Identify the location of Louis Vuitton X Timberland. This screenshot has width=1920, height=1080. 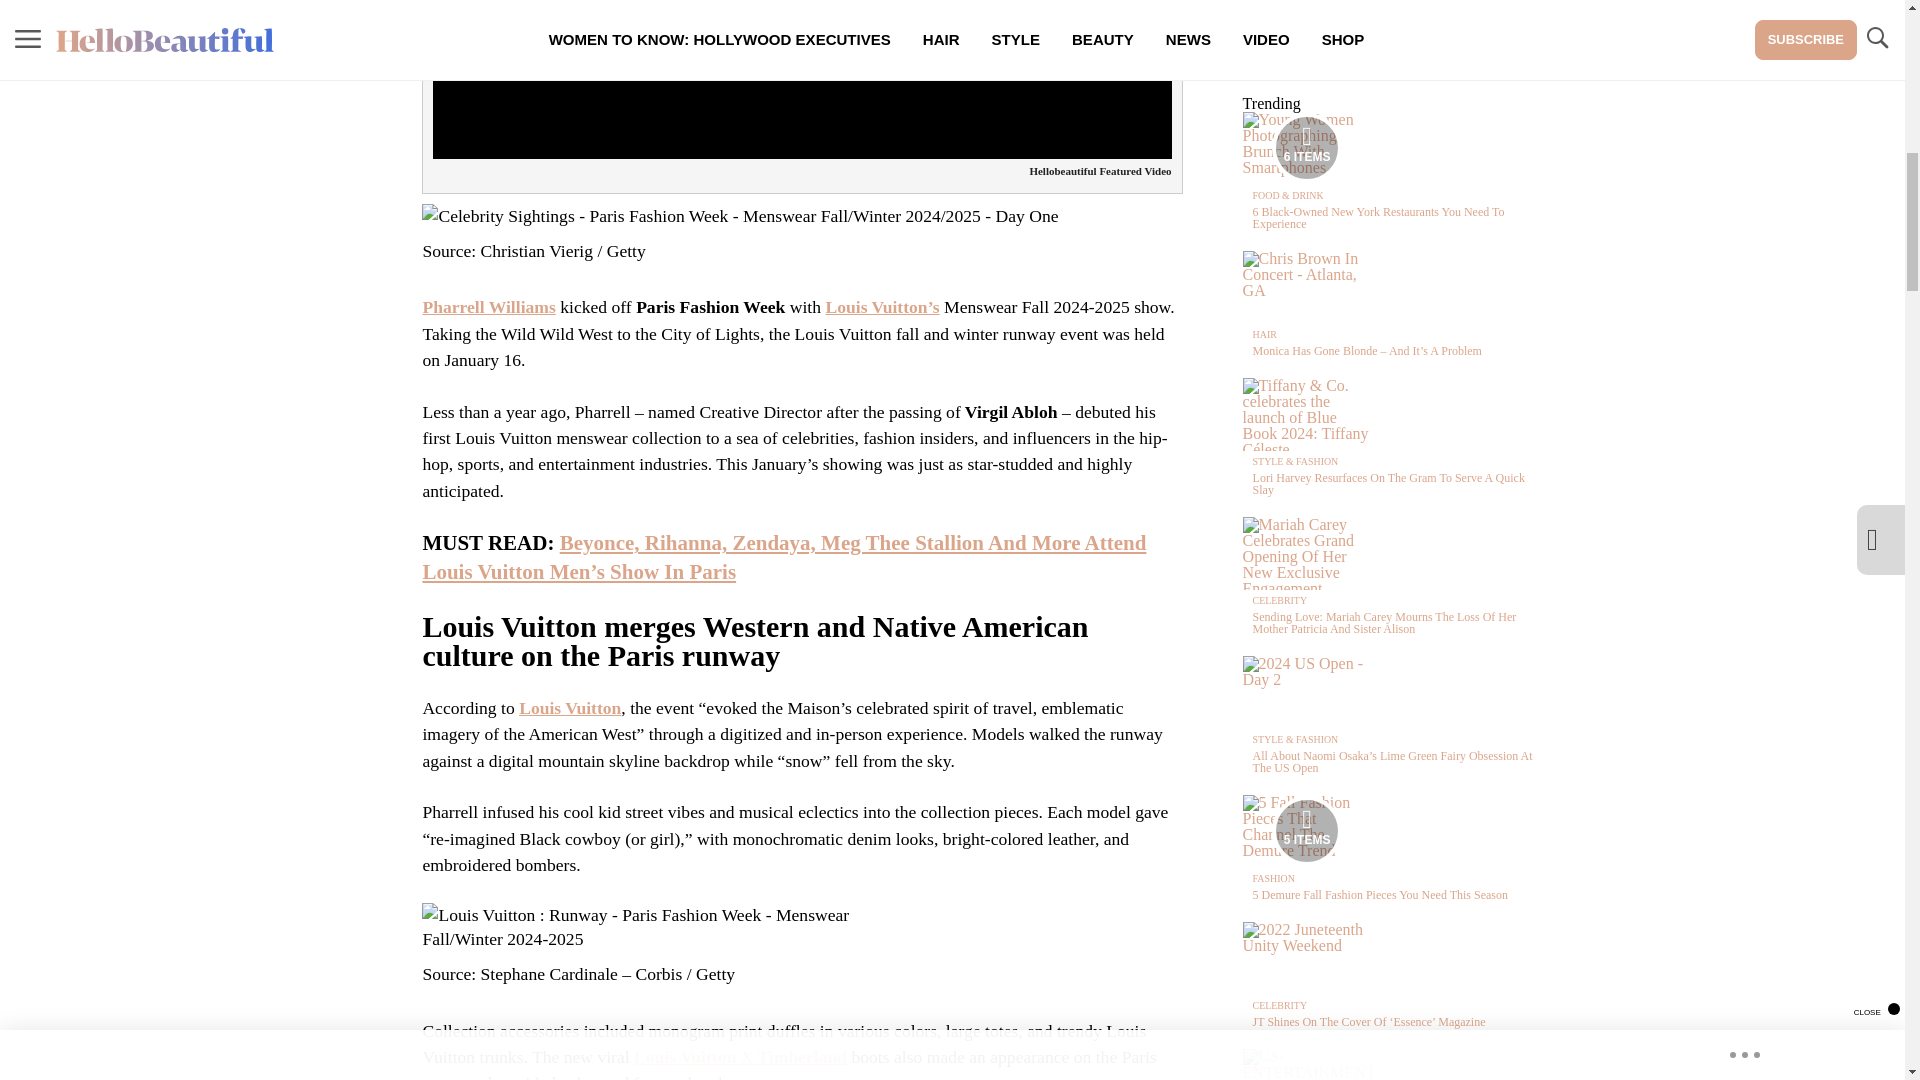
(740, 1056).